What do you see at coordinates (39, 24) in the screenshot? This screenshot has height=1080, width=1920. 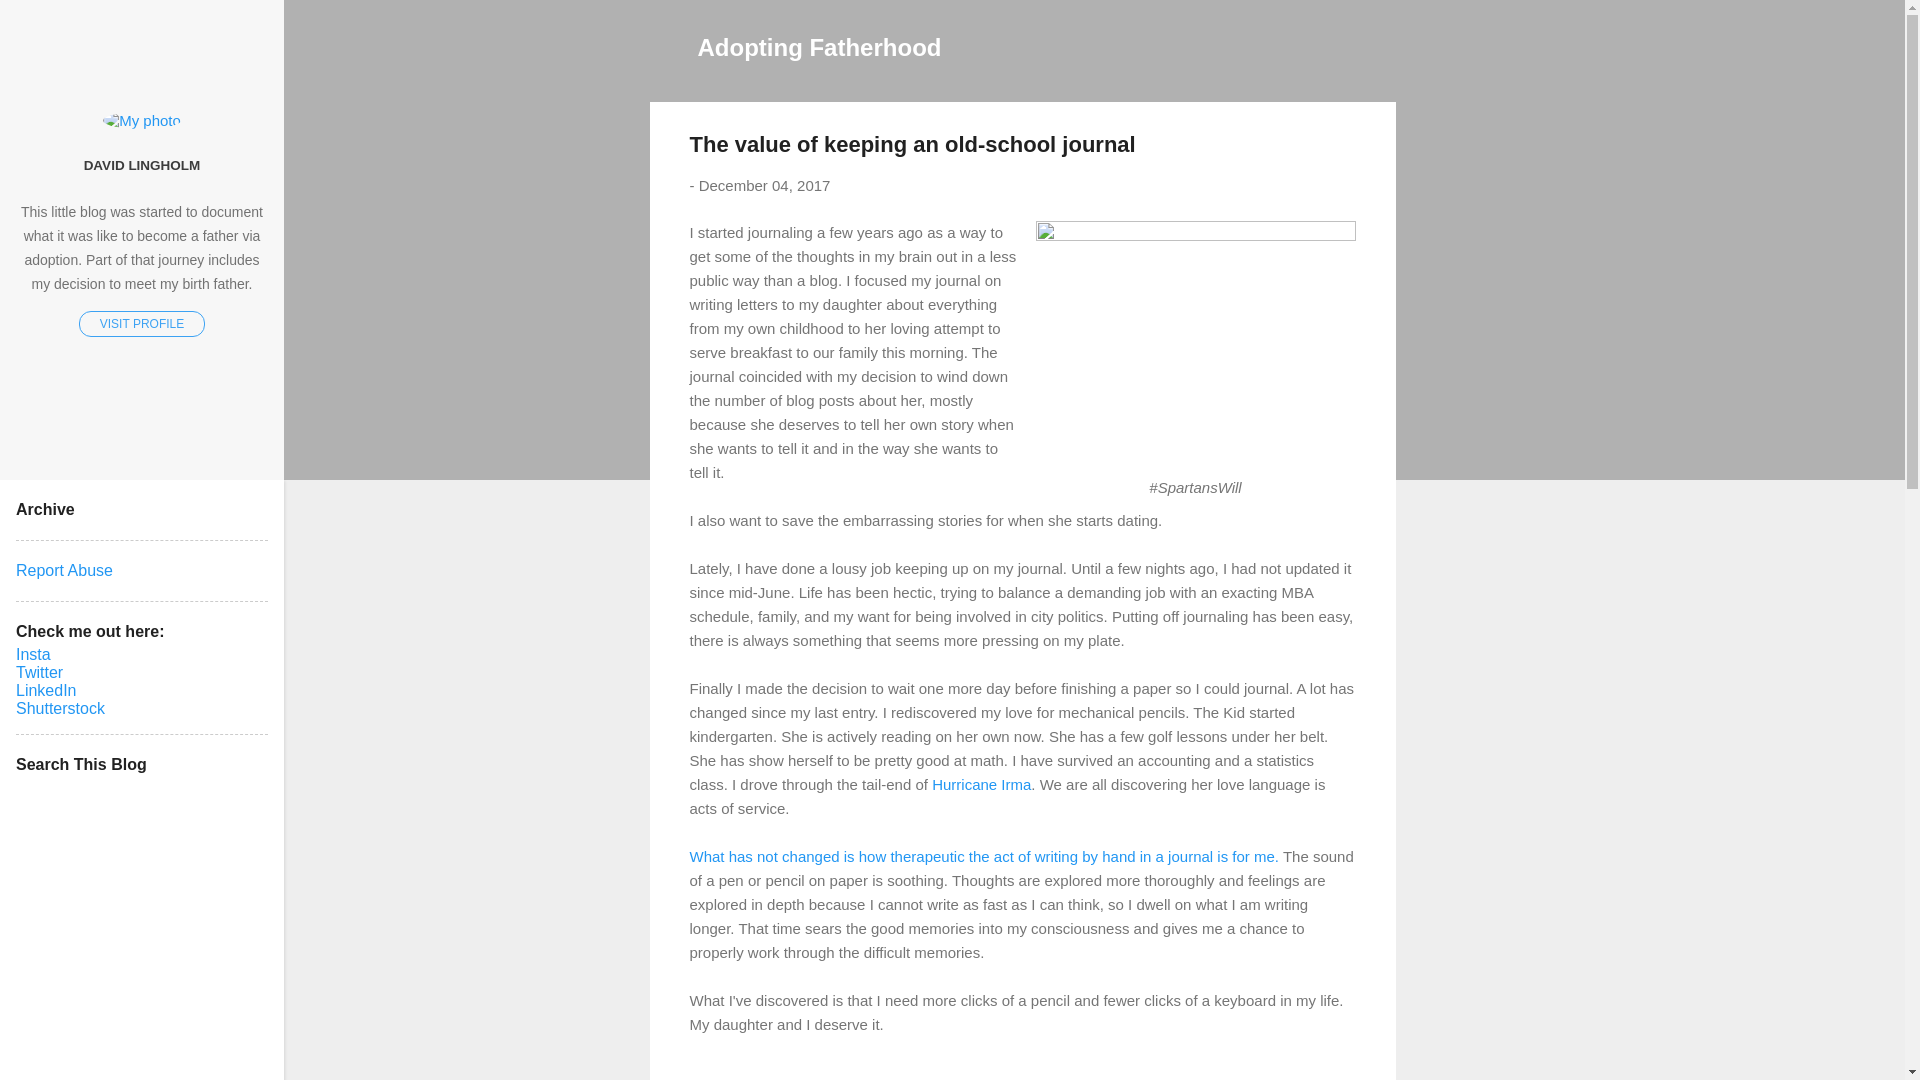 I see `Search` at bounding box center [39, 24].